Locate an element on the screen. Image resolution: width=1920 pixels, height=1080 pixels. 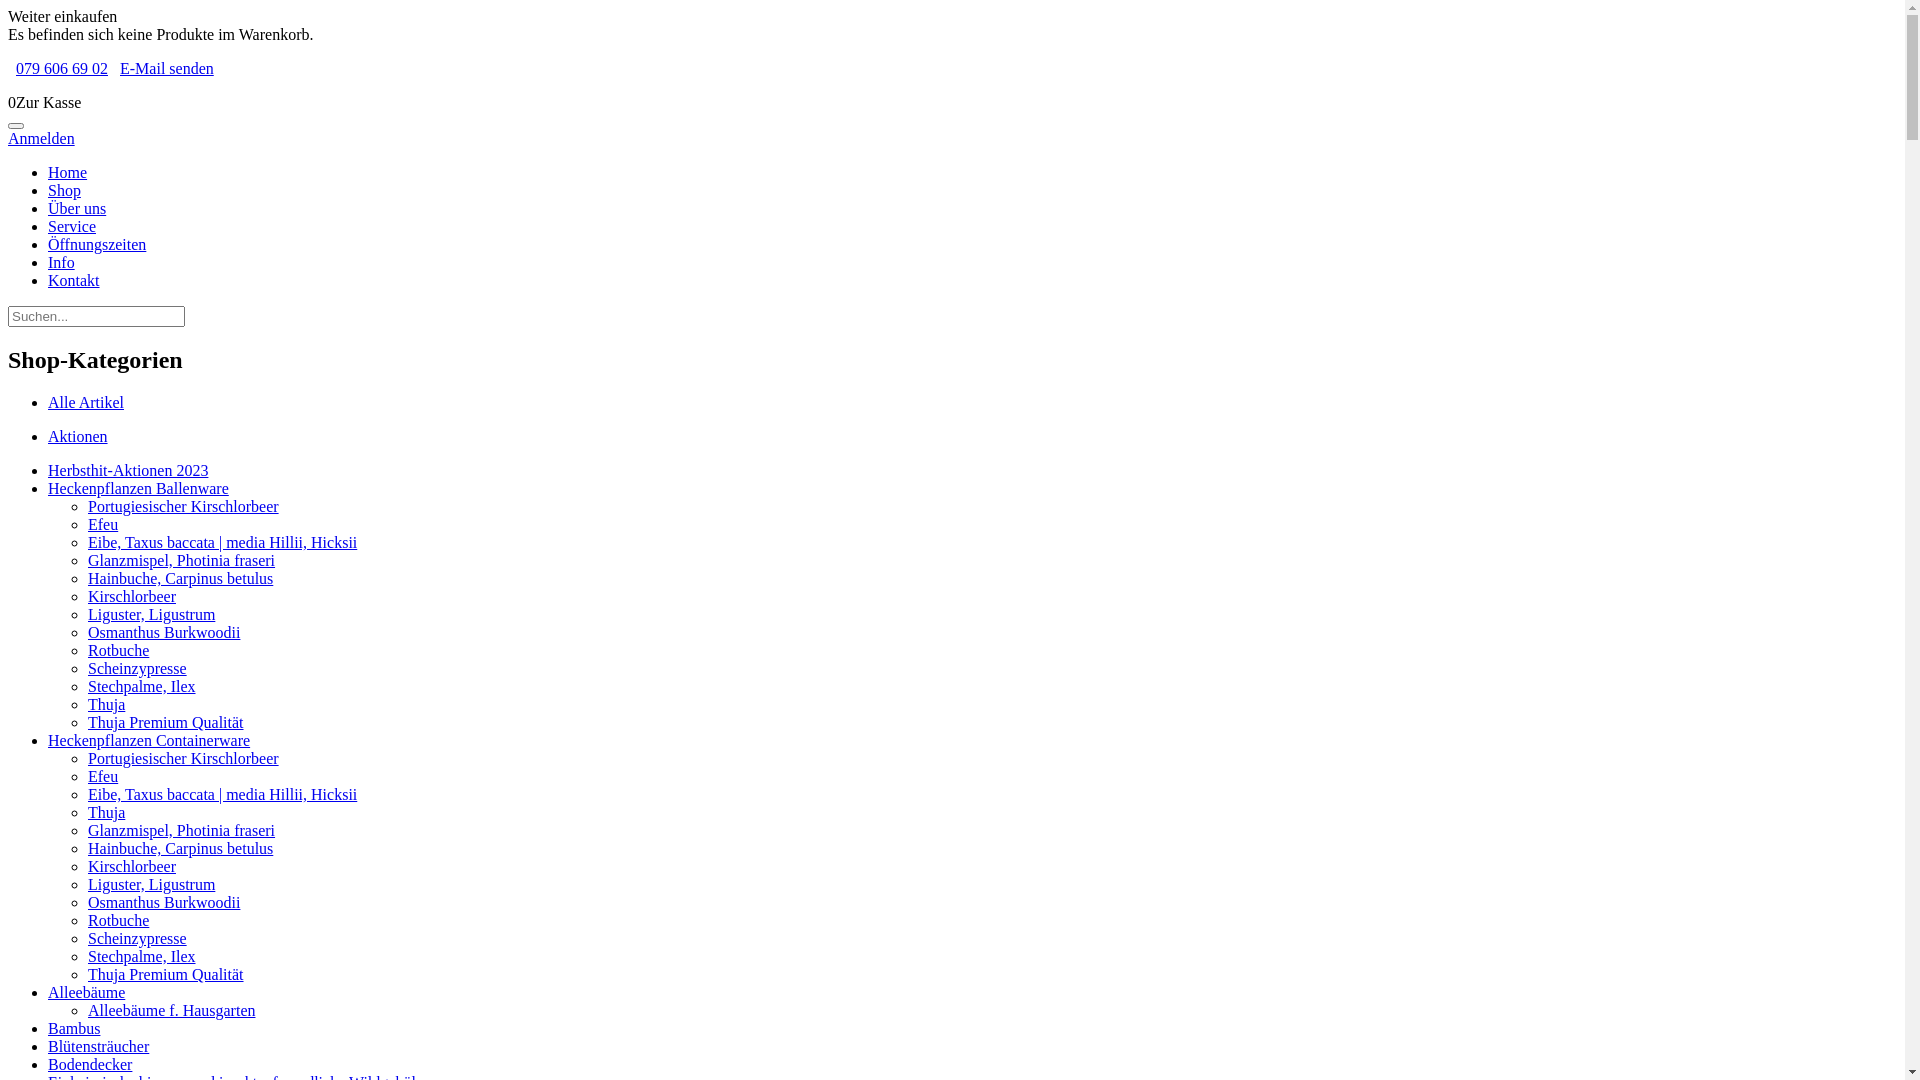
Heckenpflanzen Ballenware is located at coordinates (138, 488).